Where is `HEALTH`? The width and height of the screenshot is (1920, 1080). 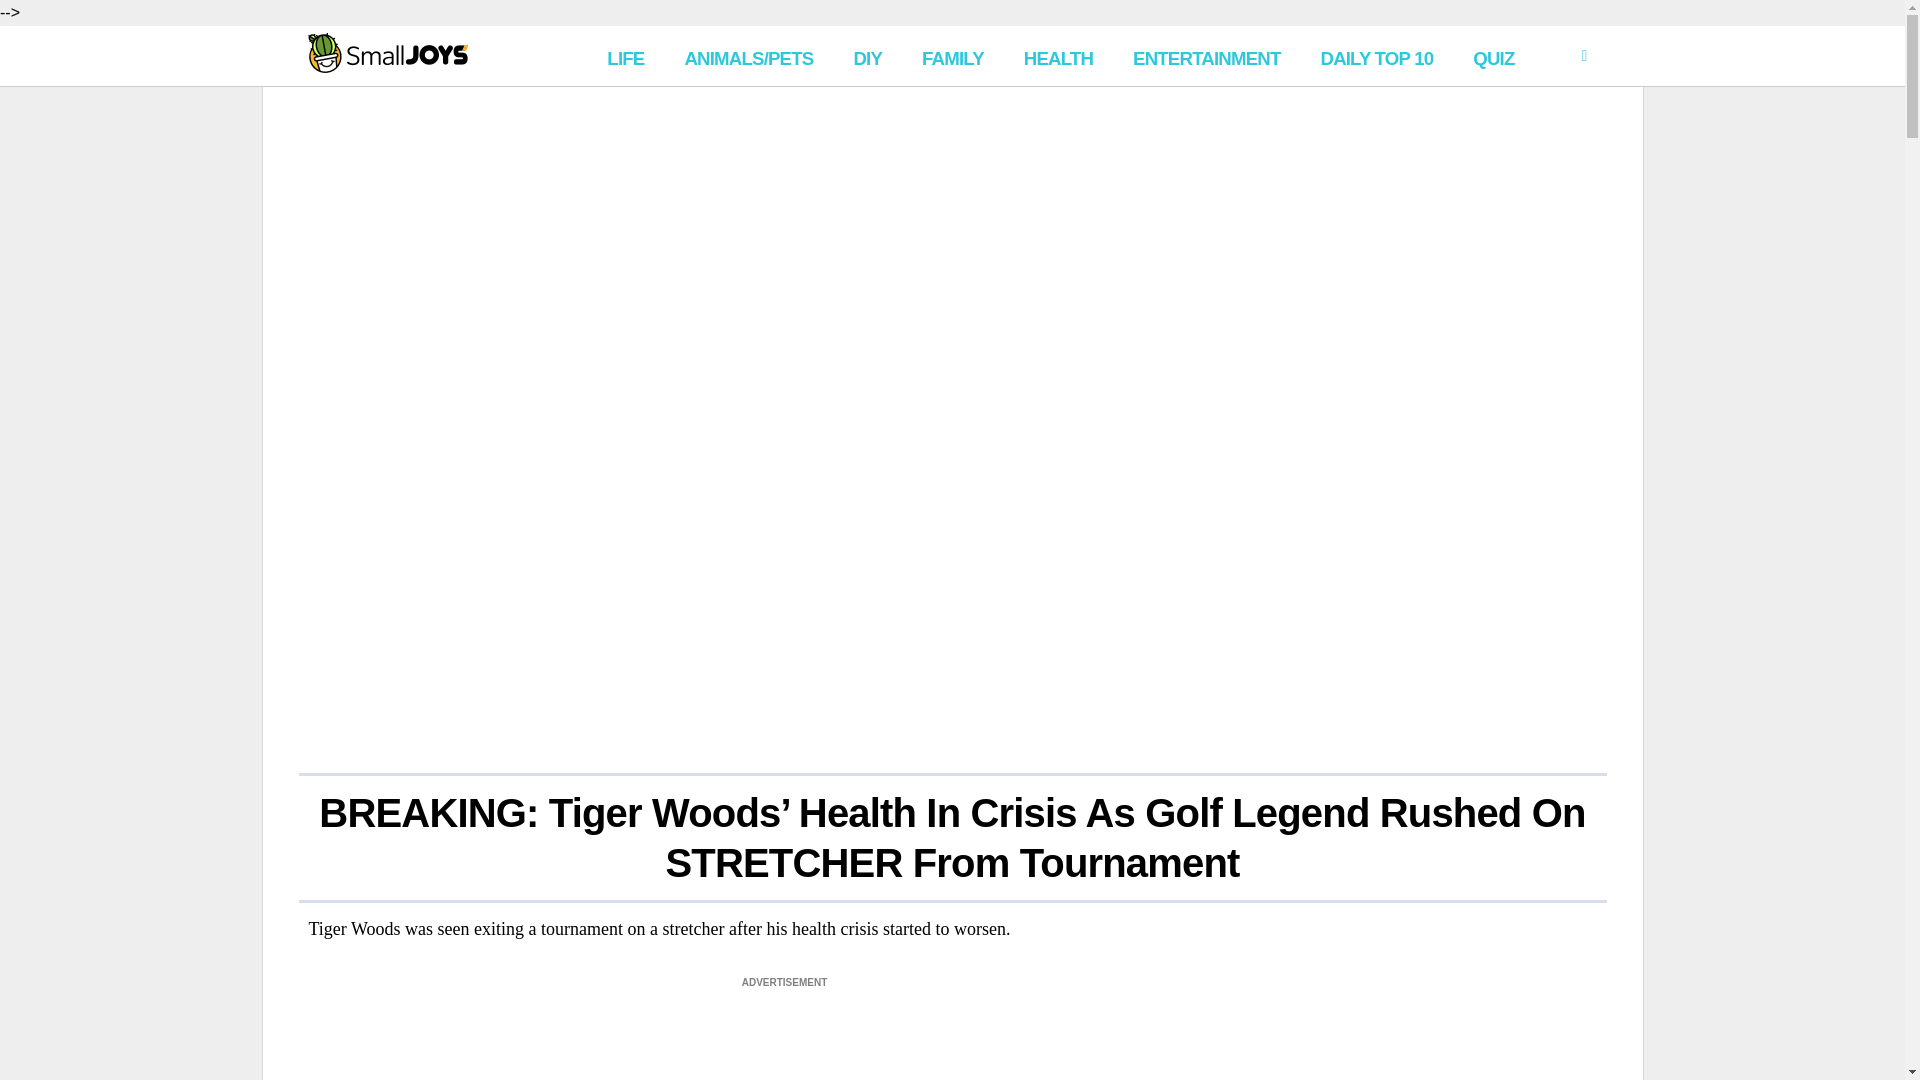 HEALTH is located at coordinates (1058, 56).